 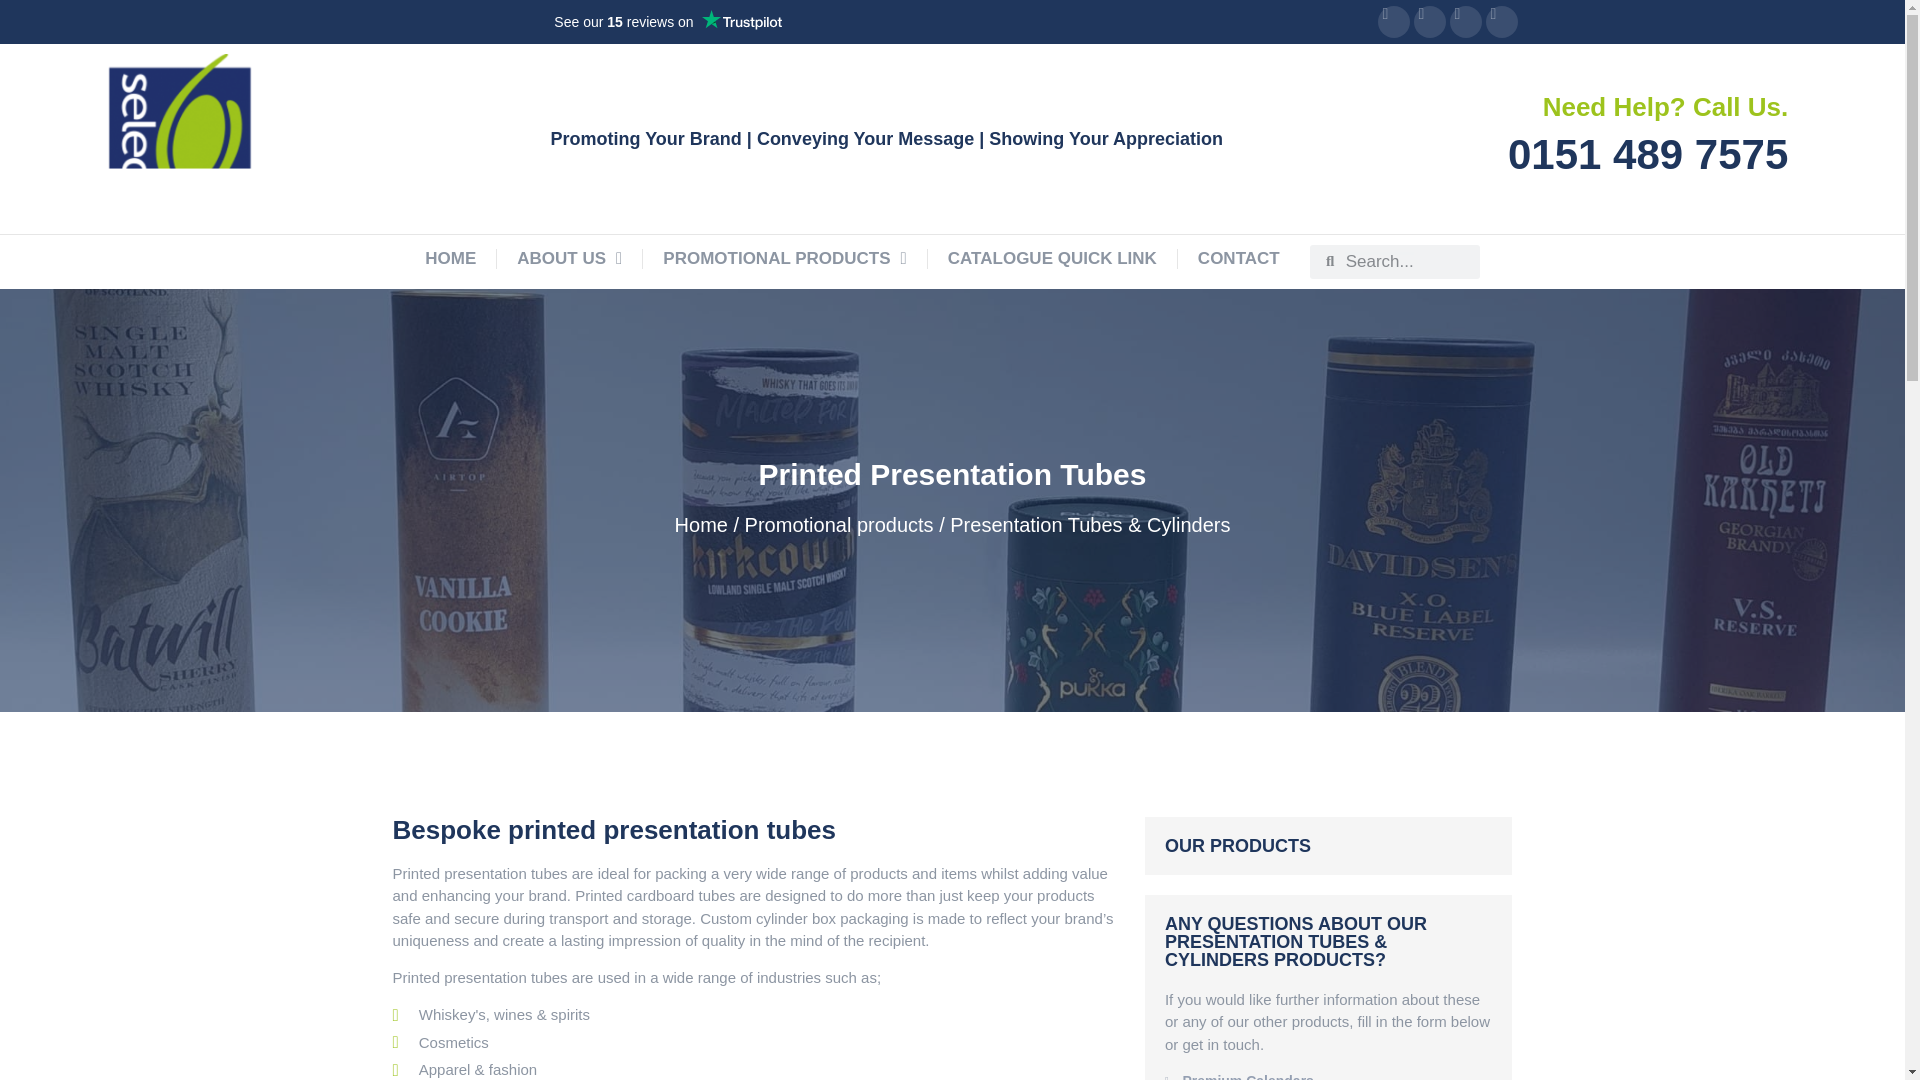 I want to click on HOME, so click(x=784, y=259).